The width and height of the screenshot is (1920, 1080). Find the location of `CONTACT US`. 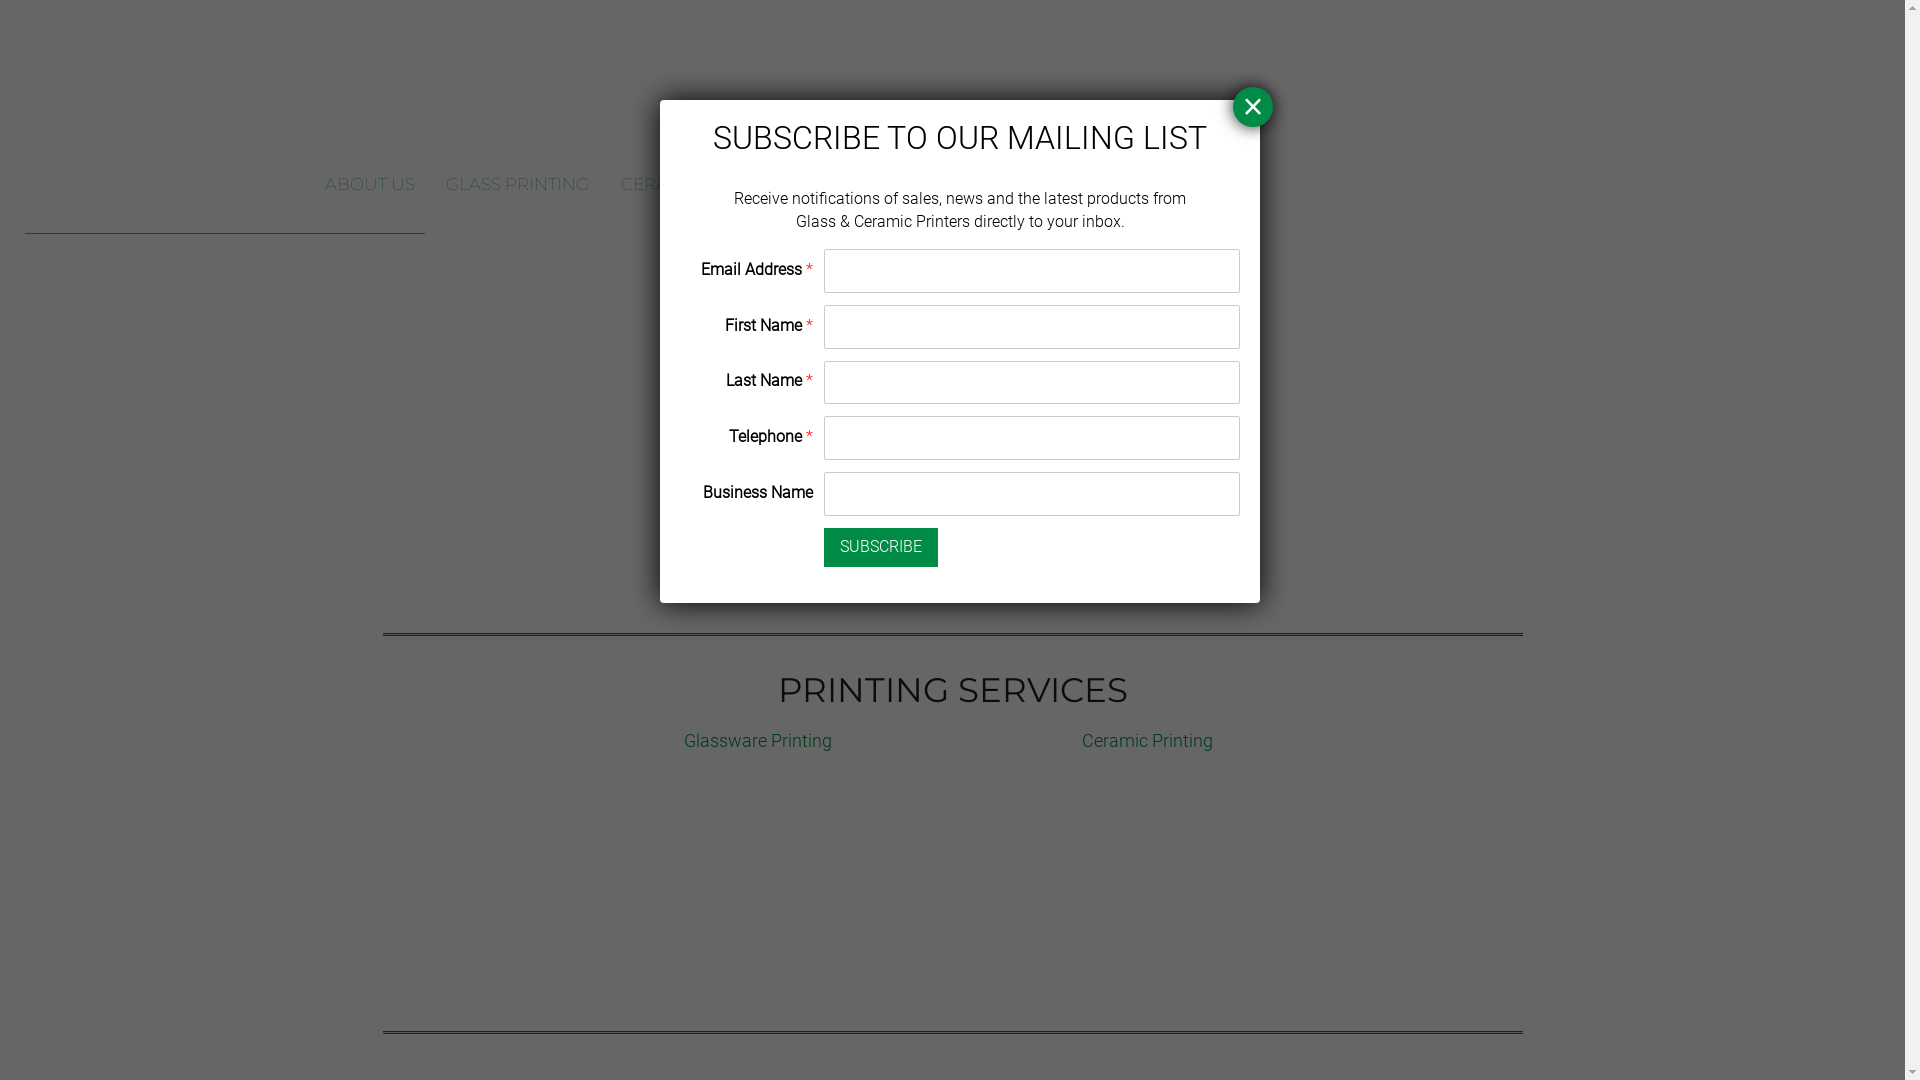

CONTACT US is located at coordinates (1106, 184).